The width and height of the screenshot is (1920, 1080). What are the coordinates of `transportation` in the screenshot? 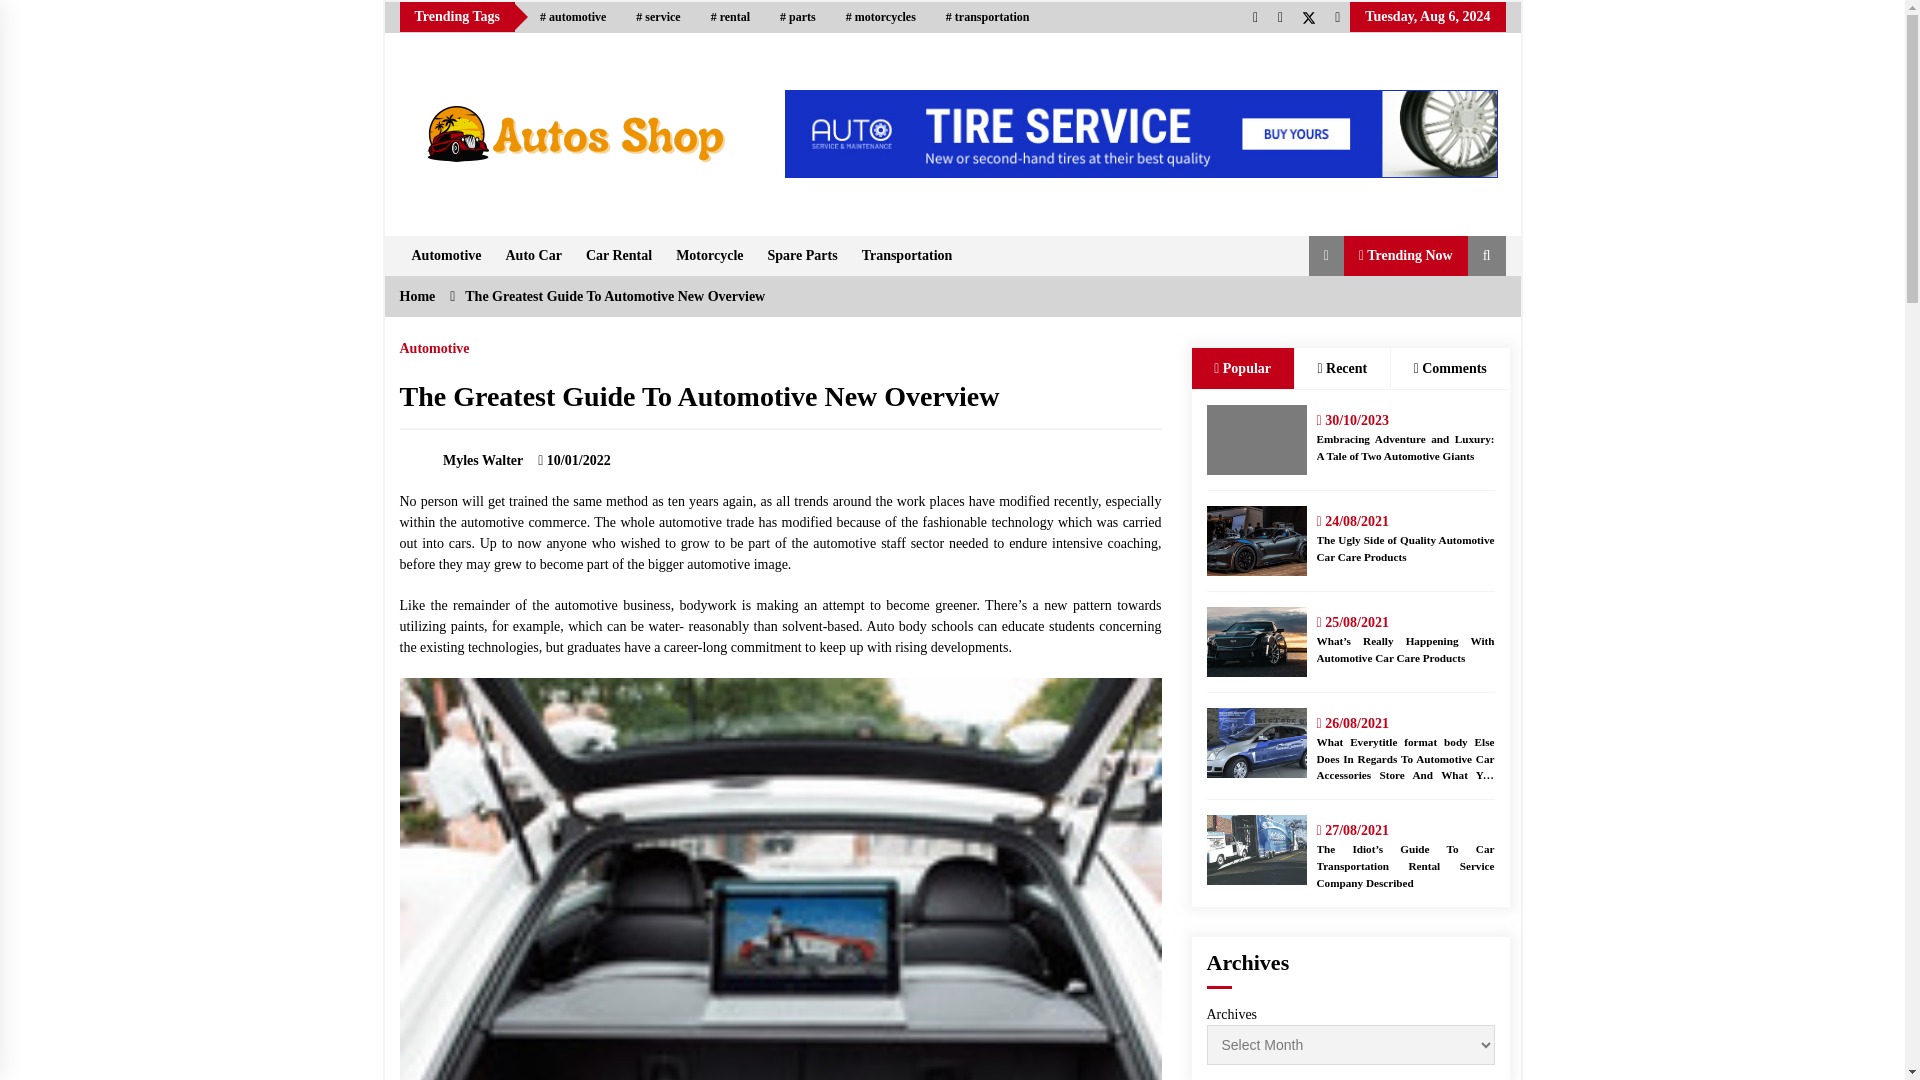 It's located at (988, 17).